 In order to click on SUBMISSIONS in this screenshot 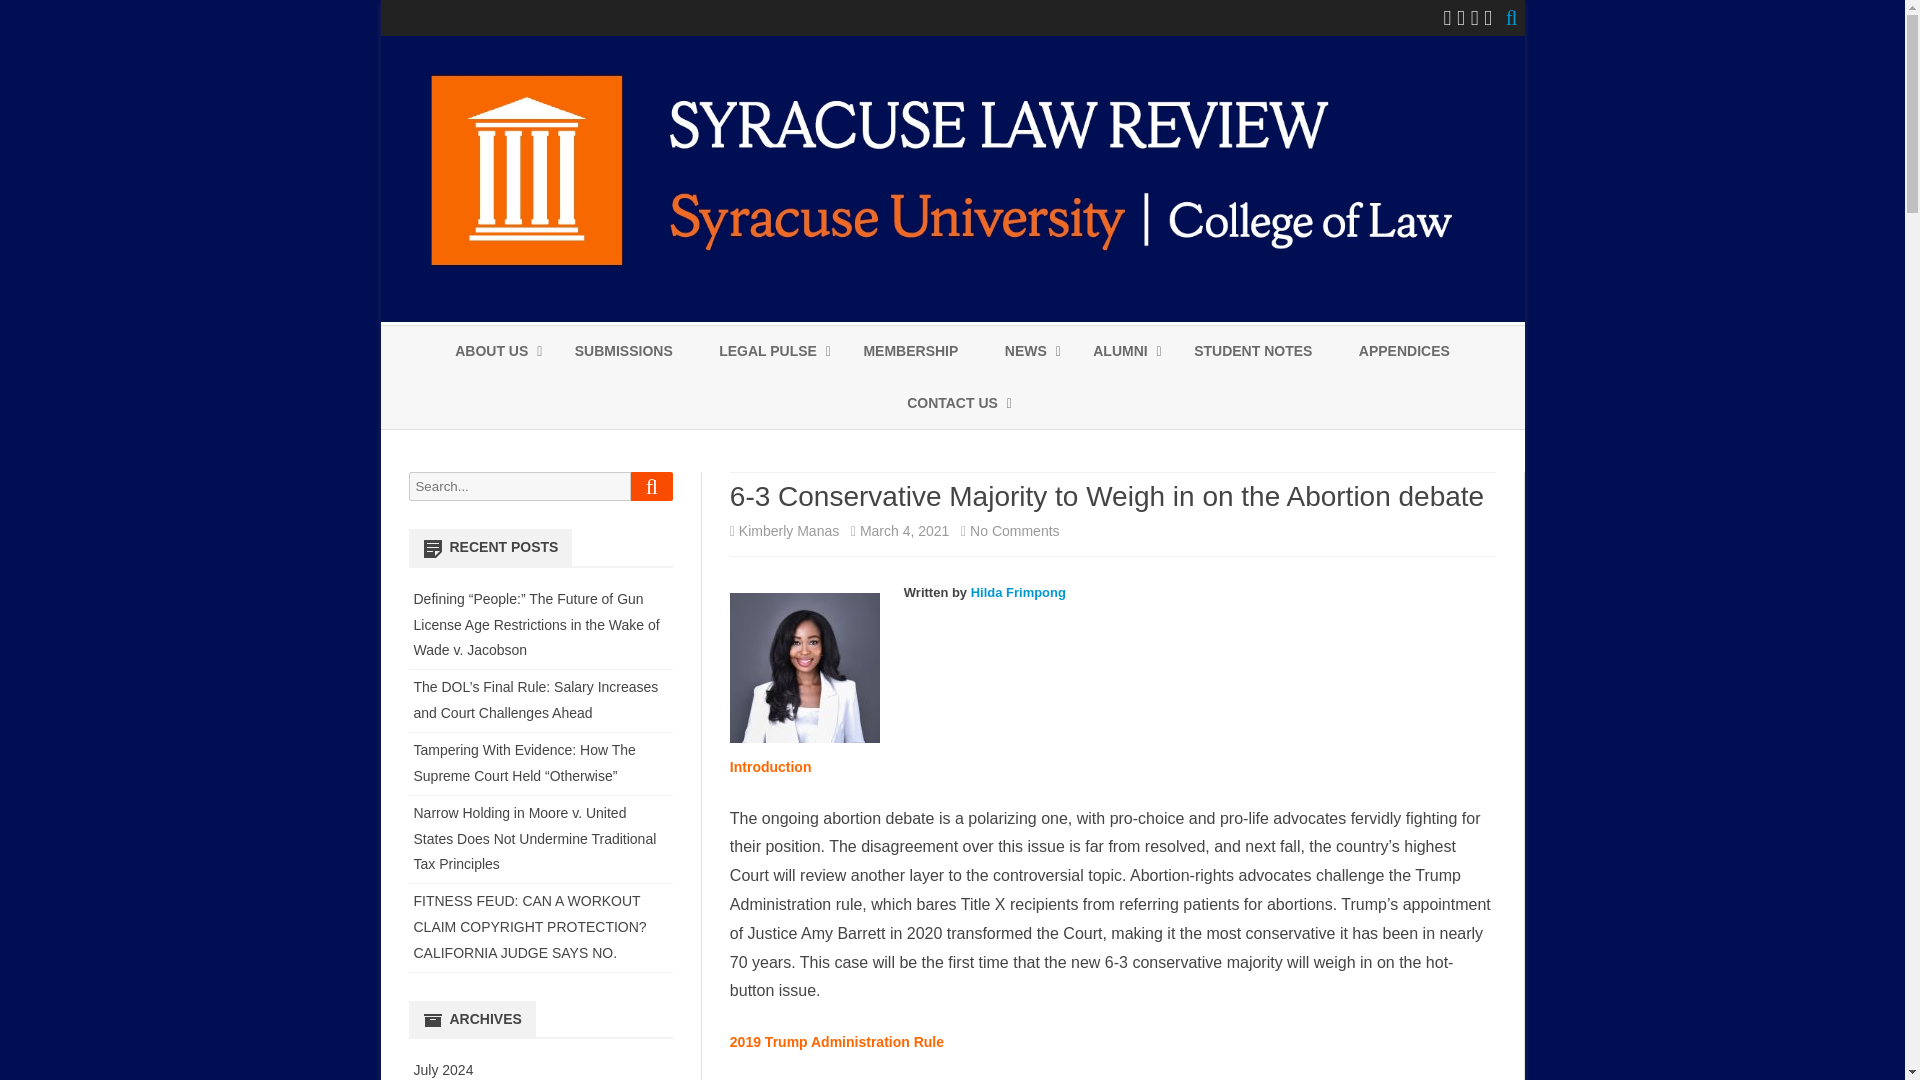, I will do `click(624, 352)`.